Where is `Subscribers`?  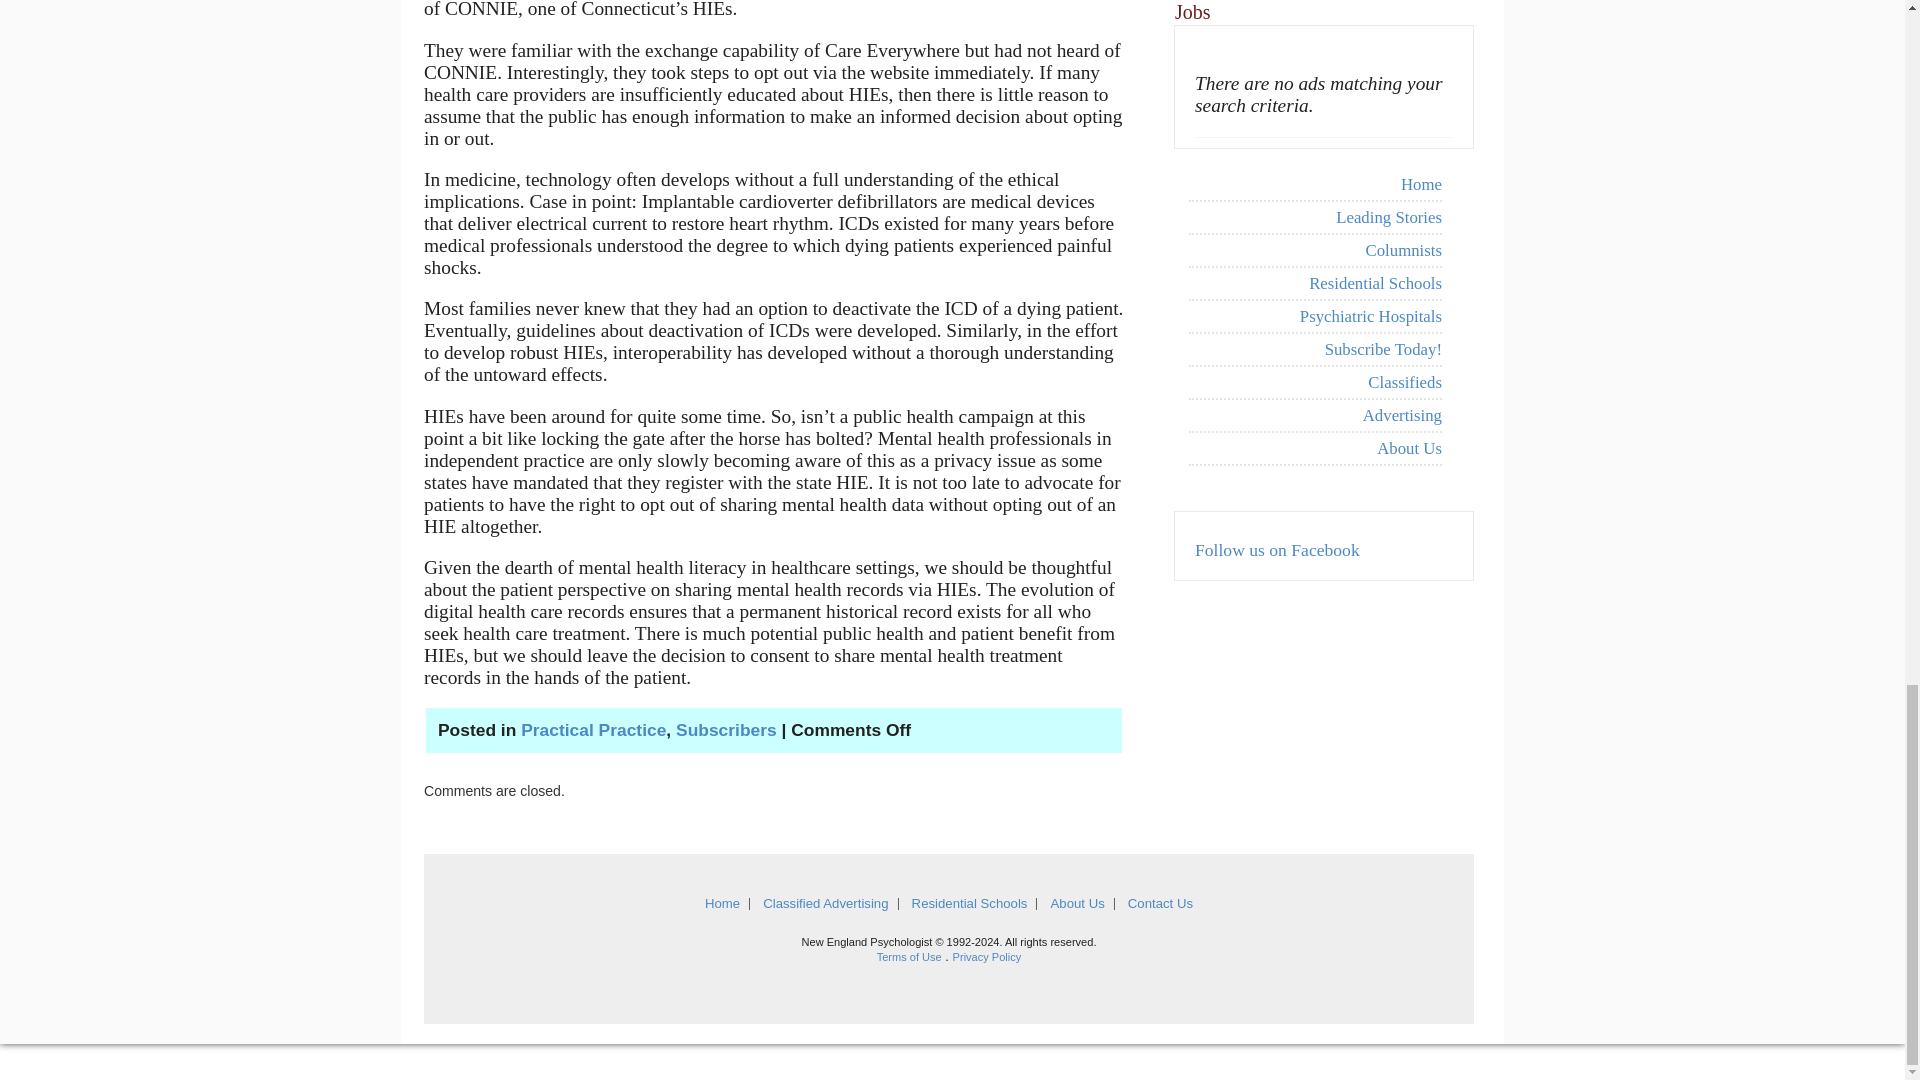
Subscribers is located at coordinates (726, 730).